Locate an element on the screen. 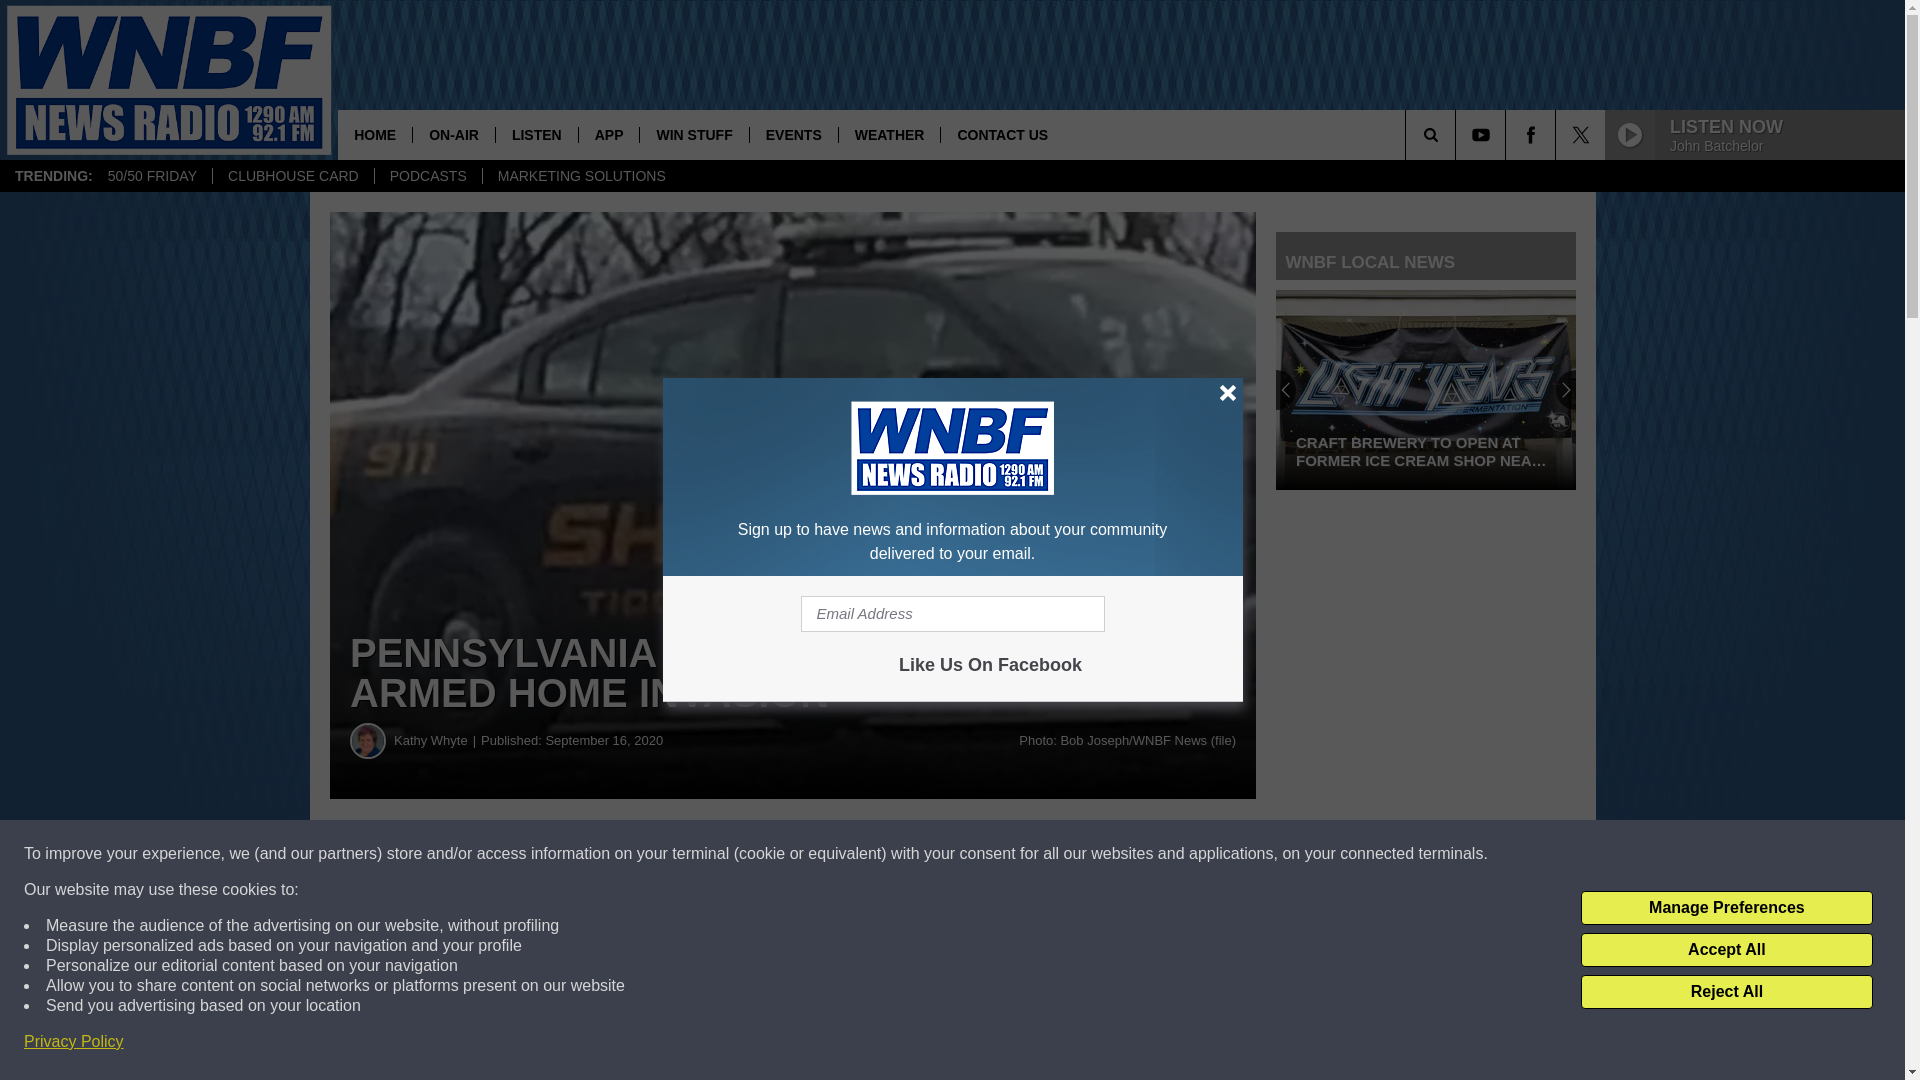  PODCASTS is located at coordinates (428, 176).